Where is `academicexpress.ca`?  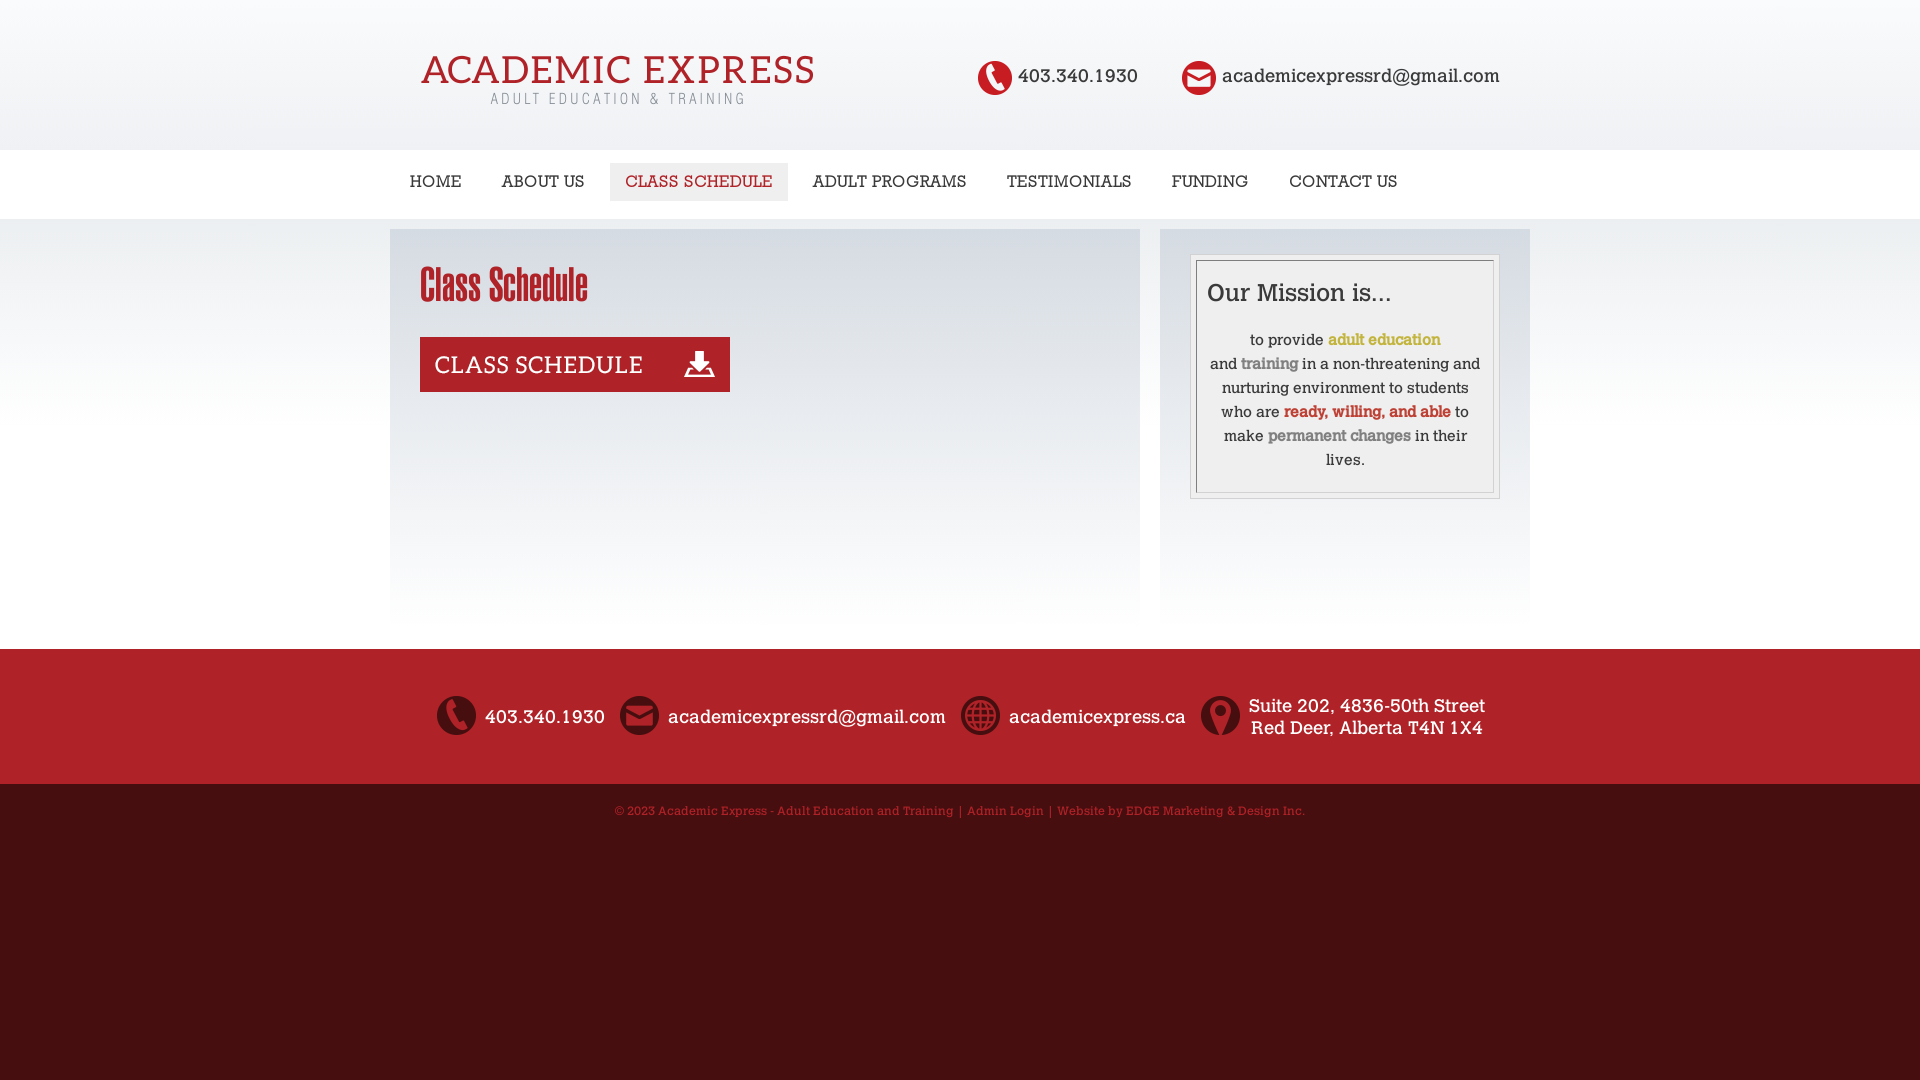
academicexpress.ca is located at coordinates (1096, 717).